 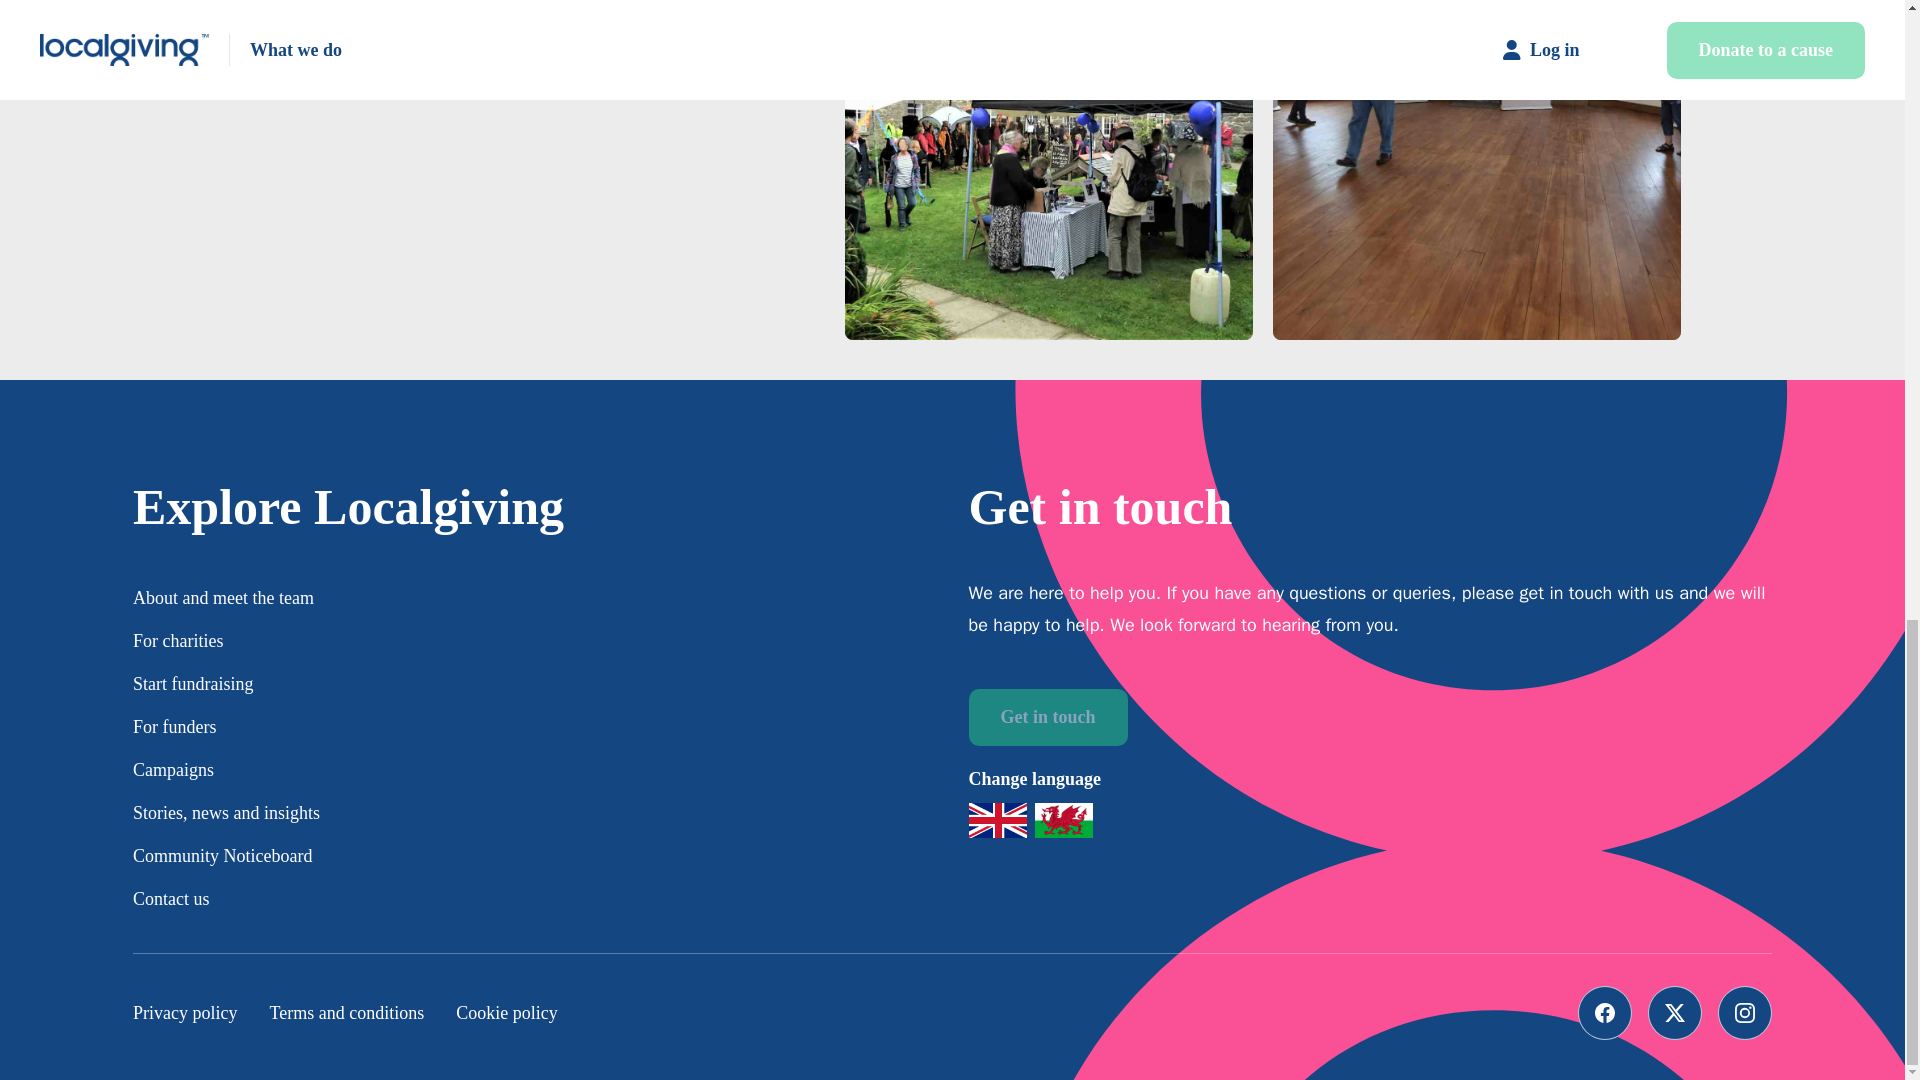 I want to click on For funders, so click(x=174, y=726).